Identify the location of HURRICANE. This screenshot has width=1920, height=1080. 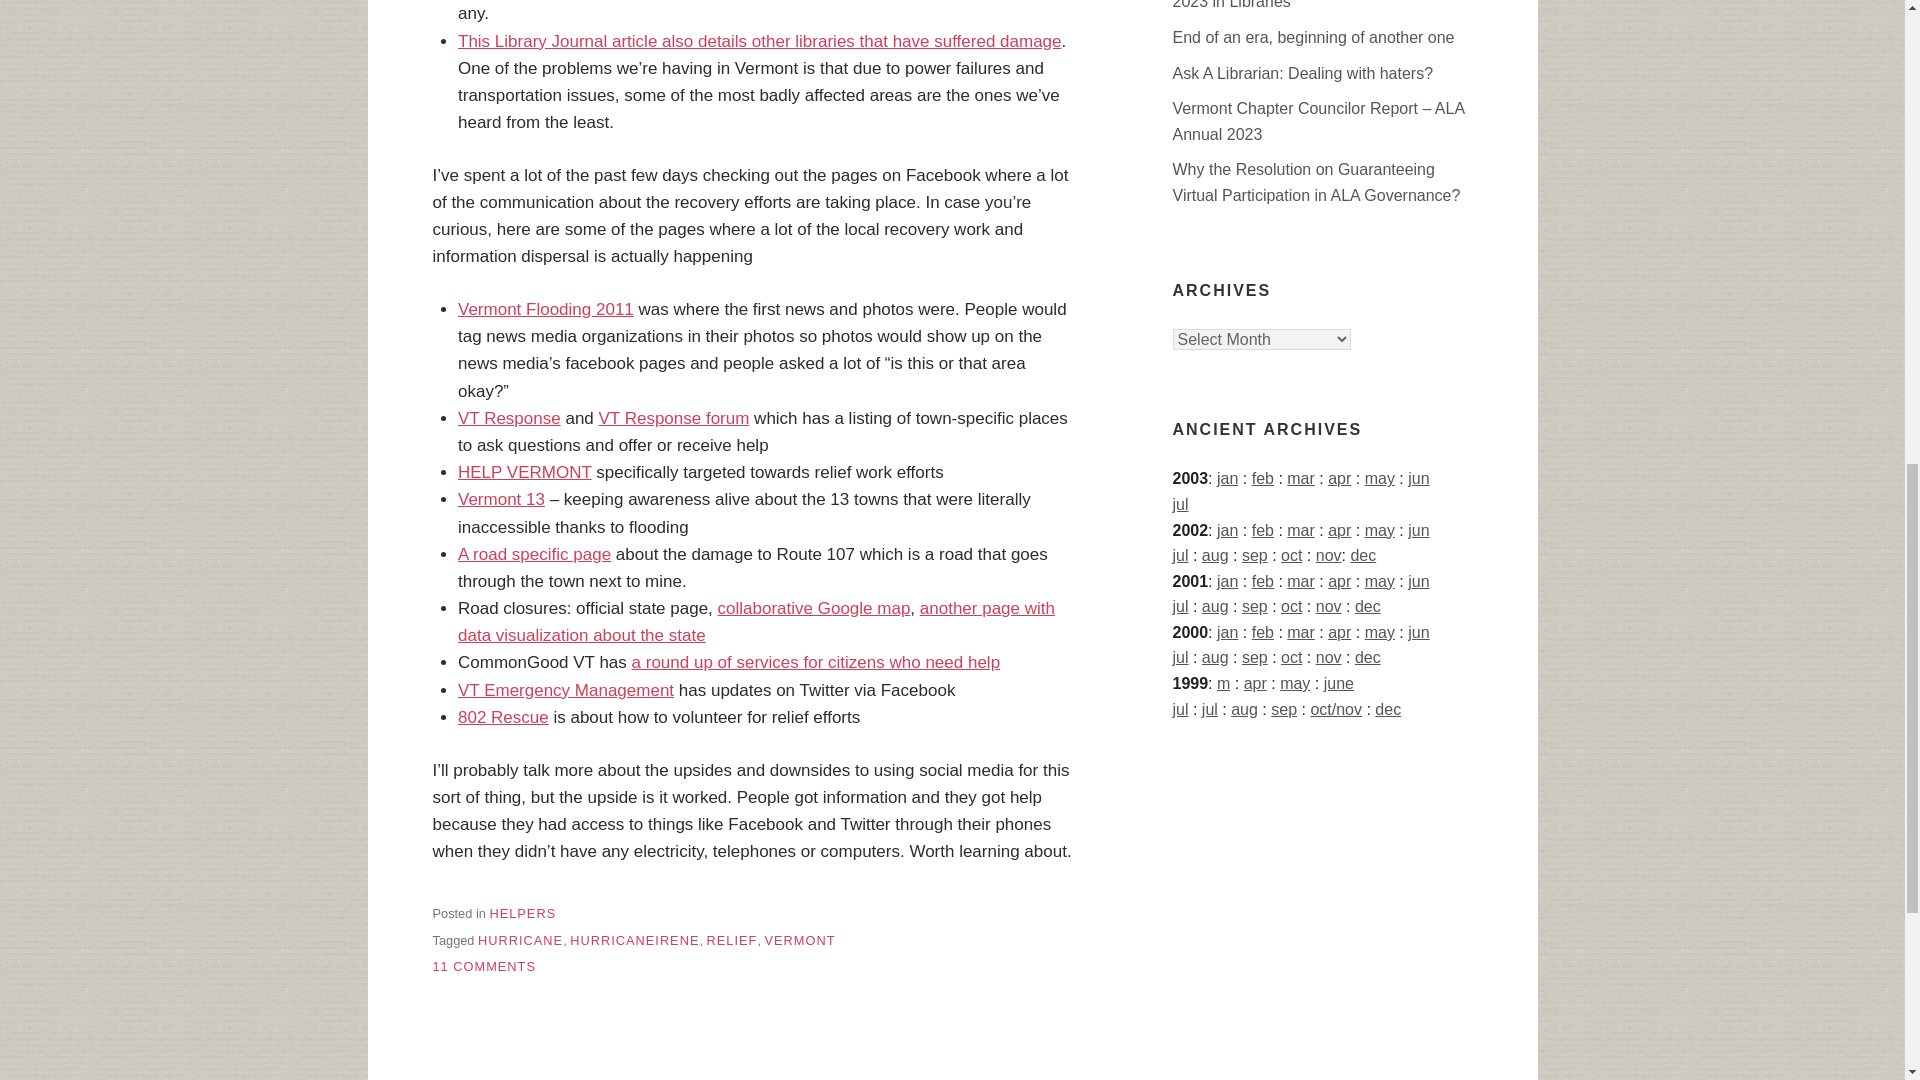
(520, 940).